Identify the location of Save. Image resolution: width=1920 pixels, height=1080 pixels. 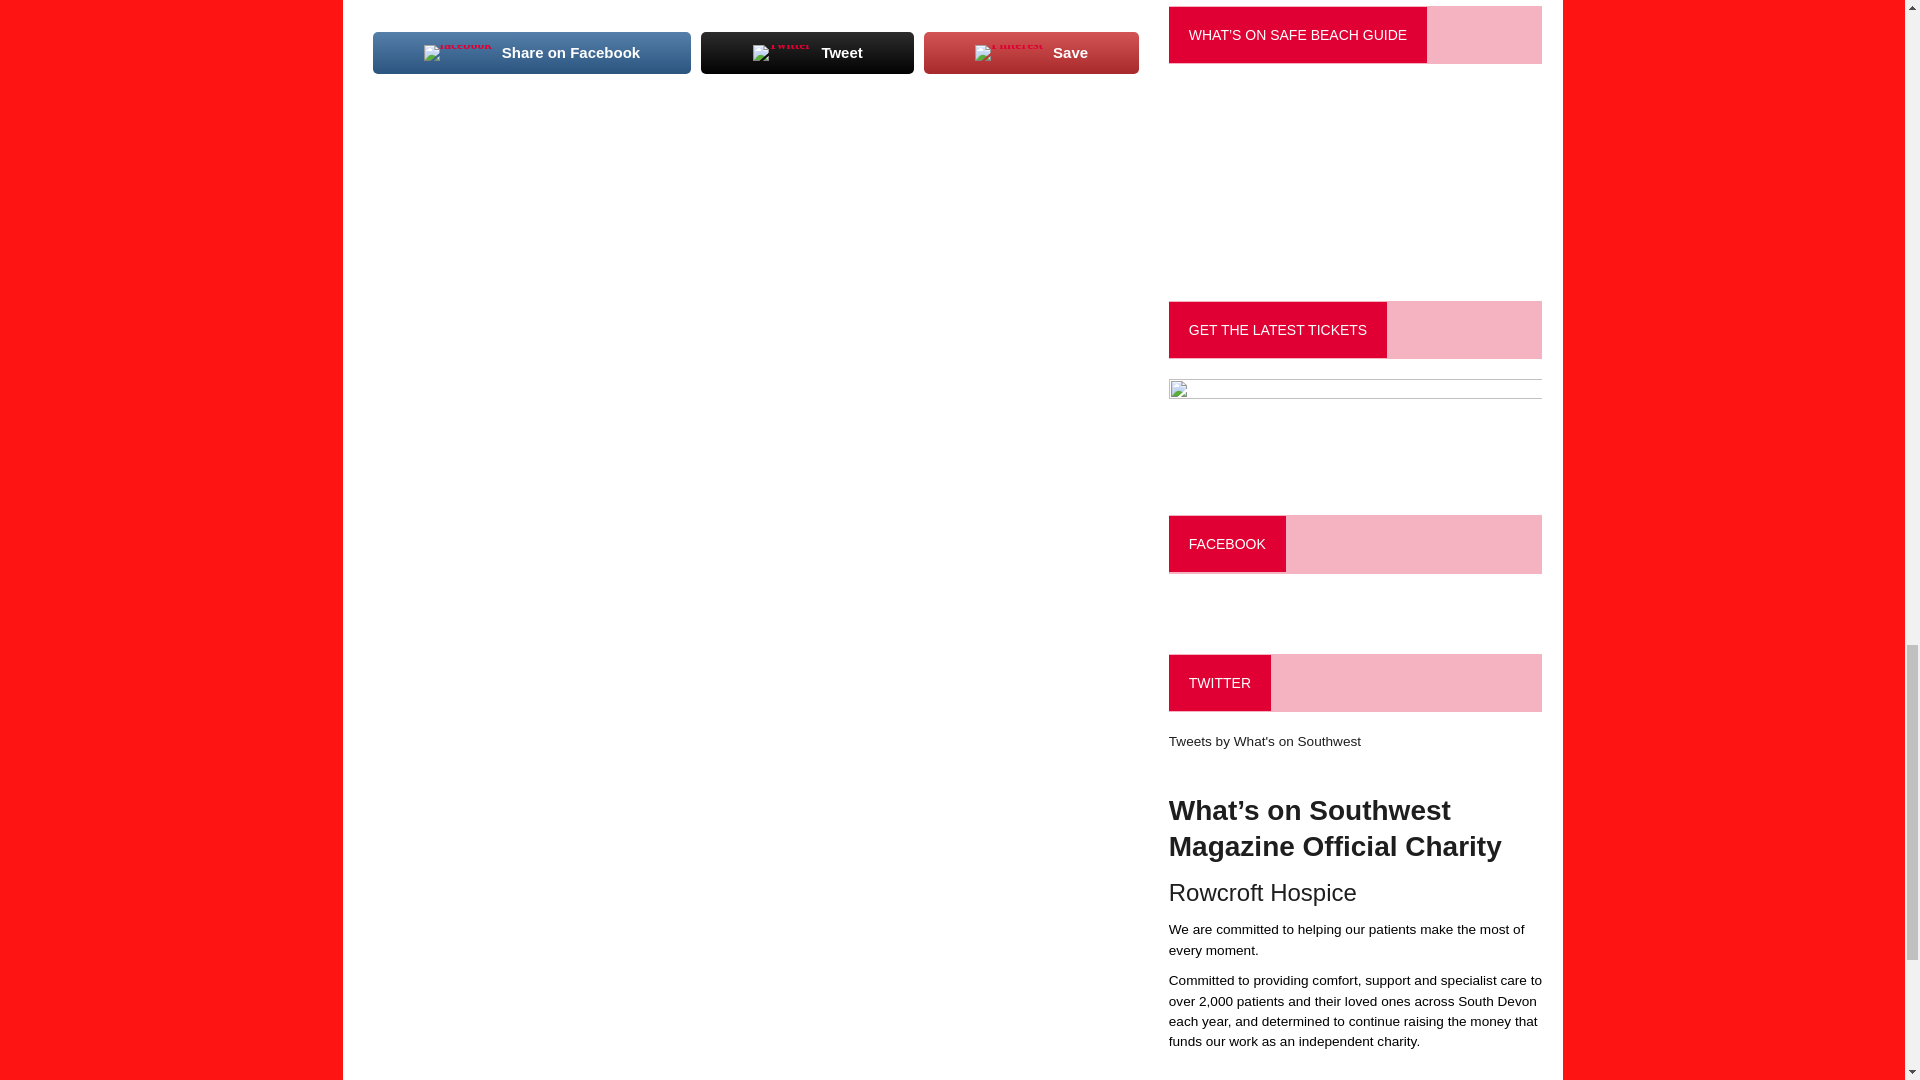
(1030, 52).